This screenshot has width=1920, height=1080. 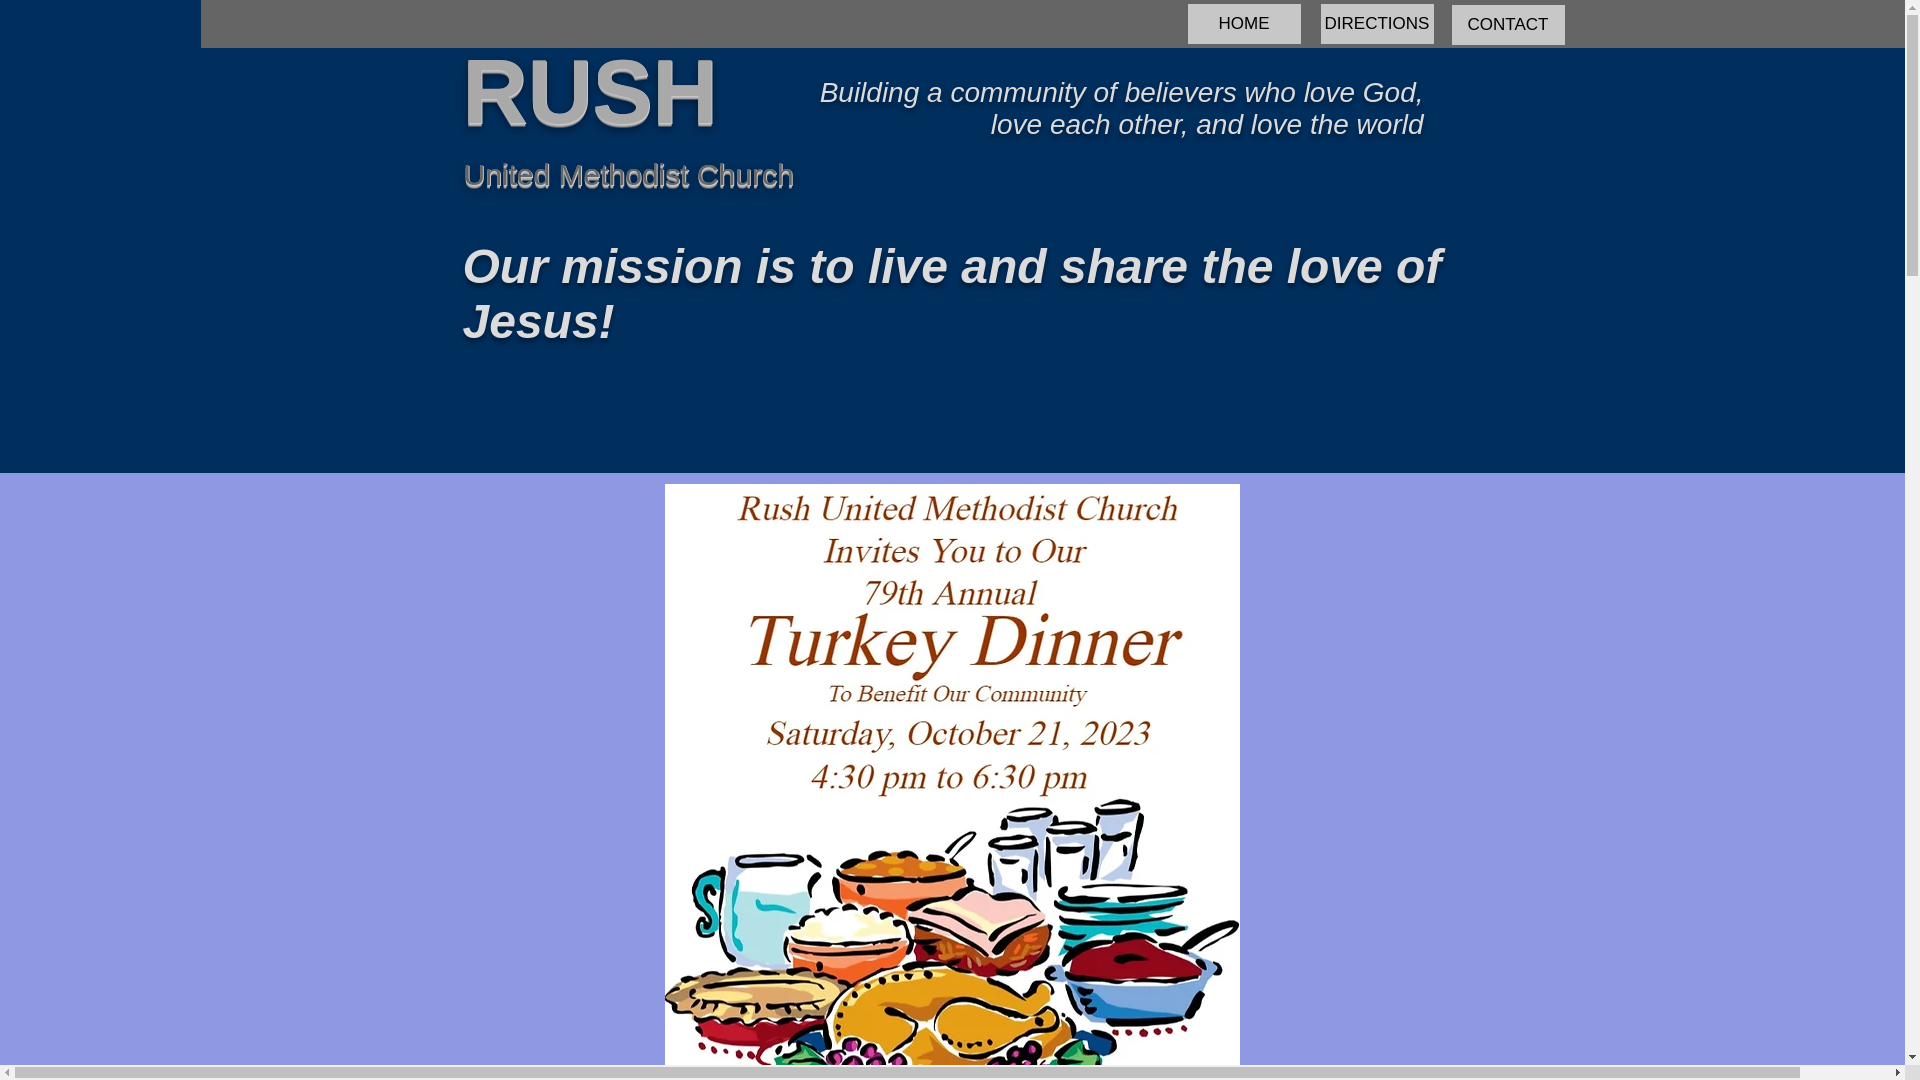 I want to click on HOME, so click(x=1244, y=24).